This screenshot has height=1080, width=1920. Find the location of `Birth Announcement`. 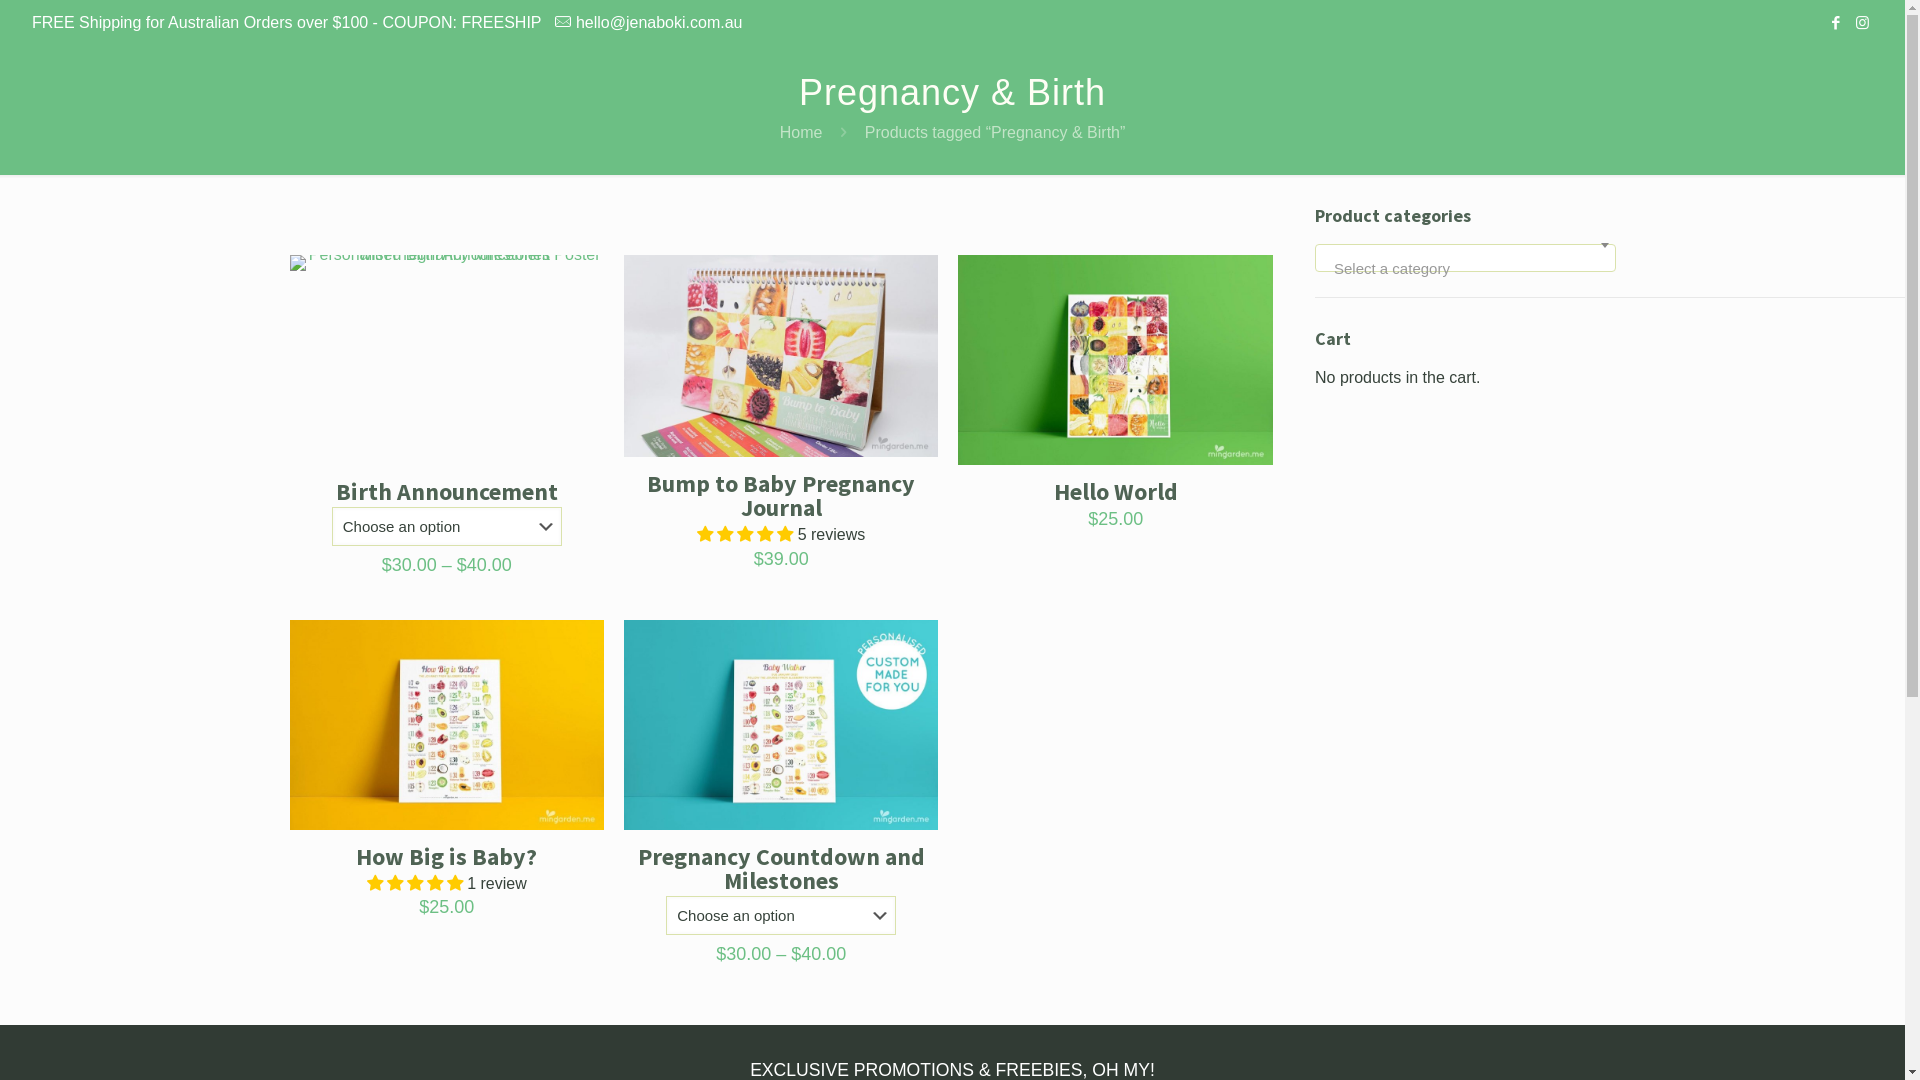

Birth Announcement is located at coordinates (447, 492).